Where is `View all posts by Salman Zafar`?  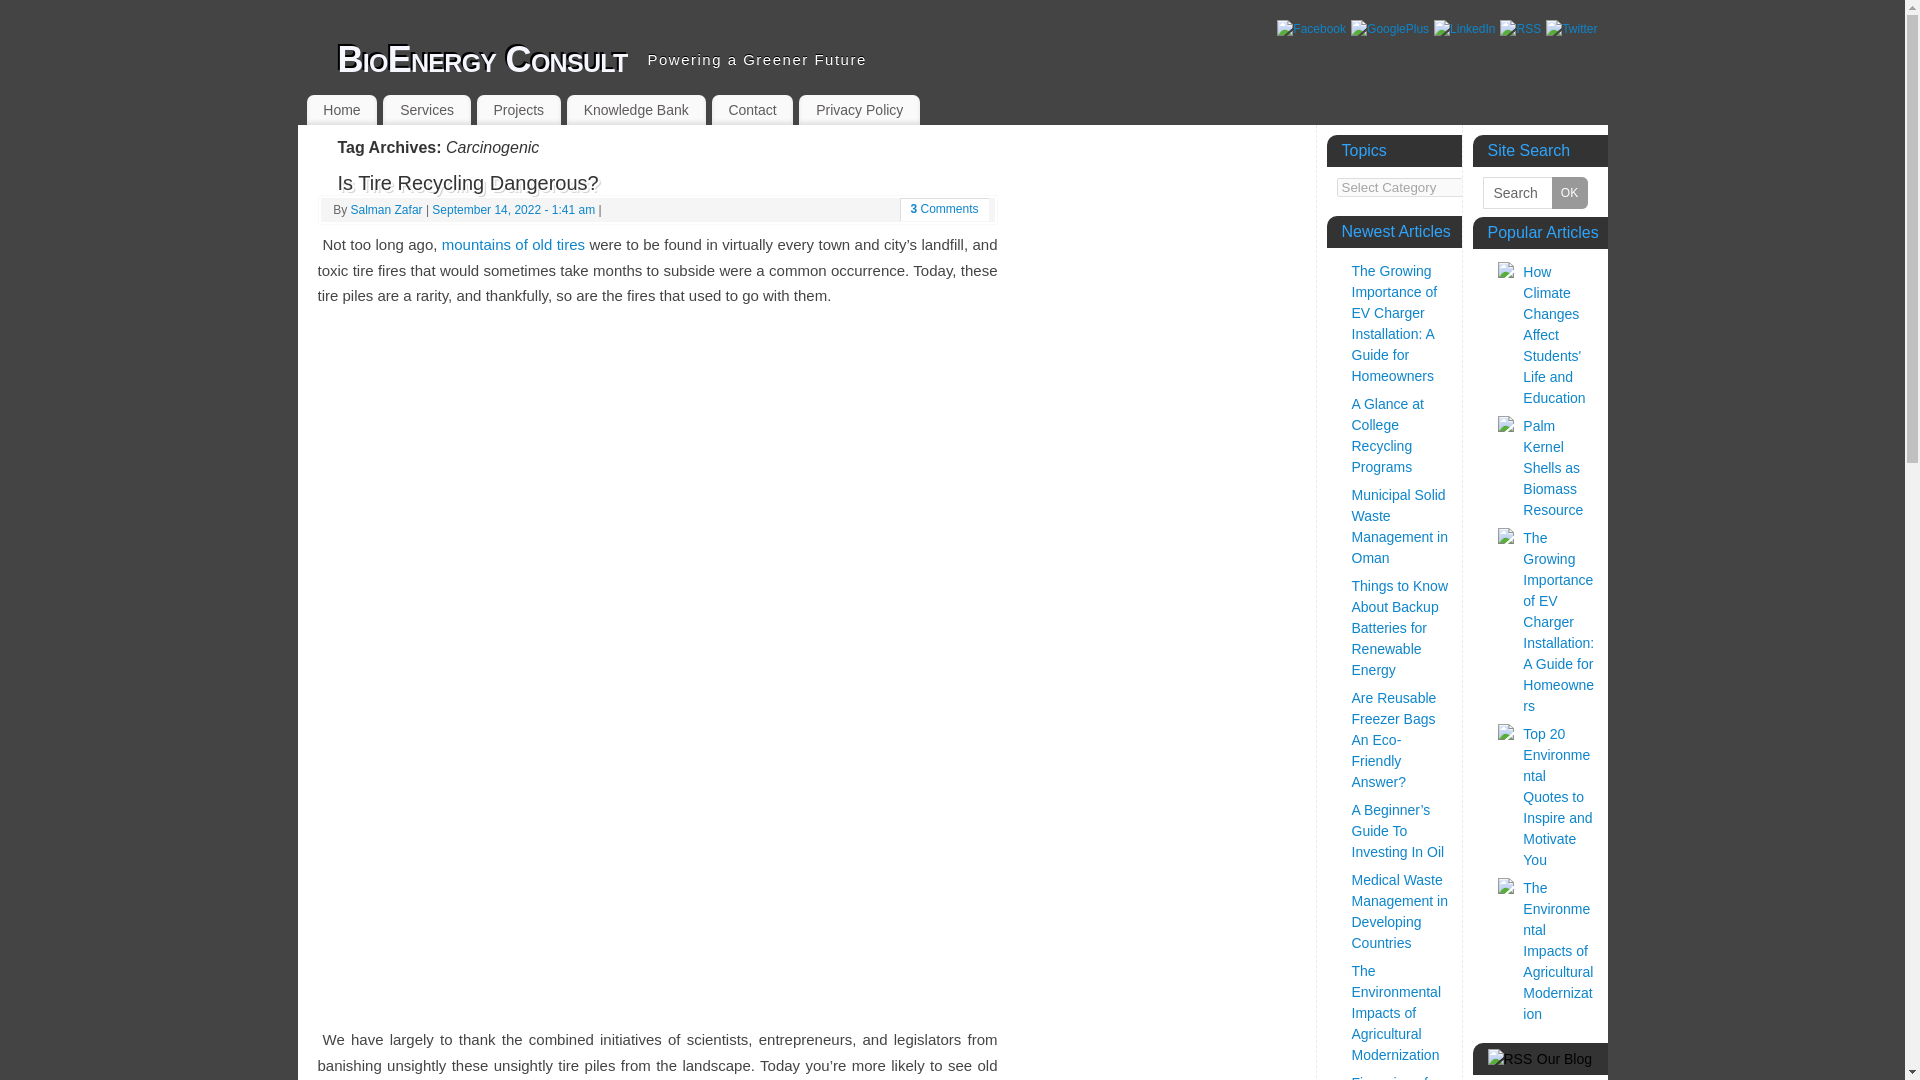
View all posts by Salman Zafar is located at coordinates (386, 210).